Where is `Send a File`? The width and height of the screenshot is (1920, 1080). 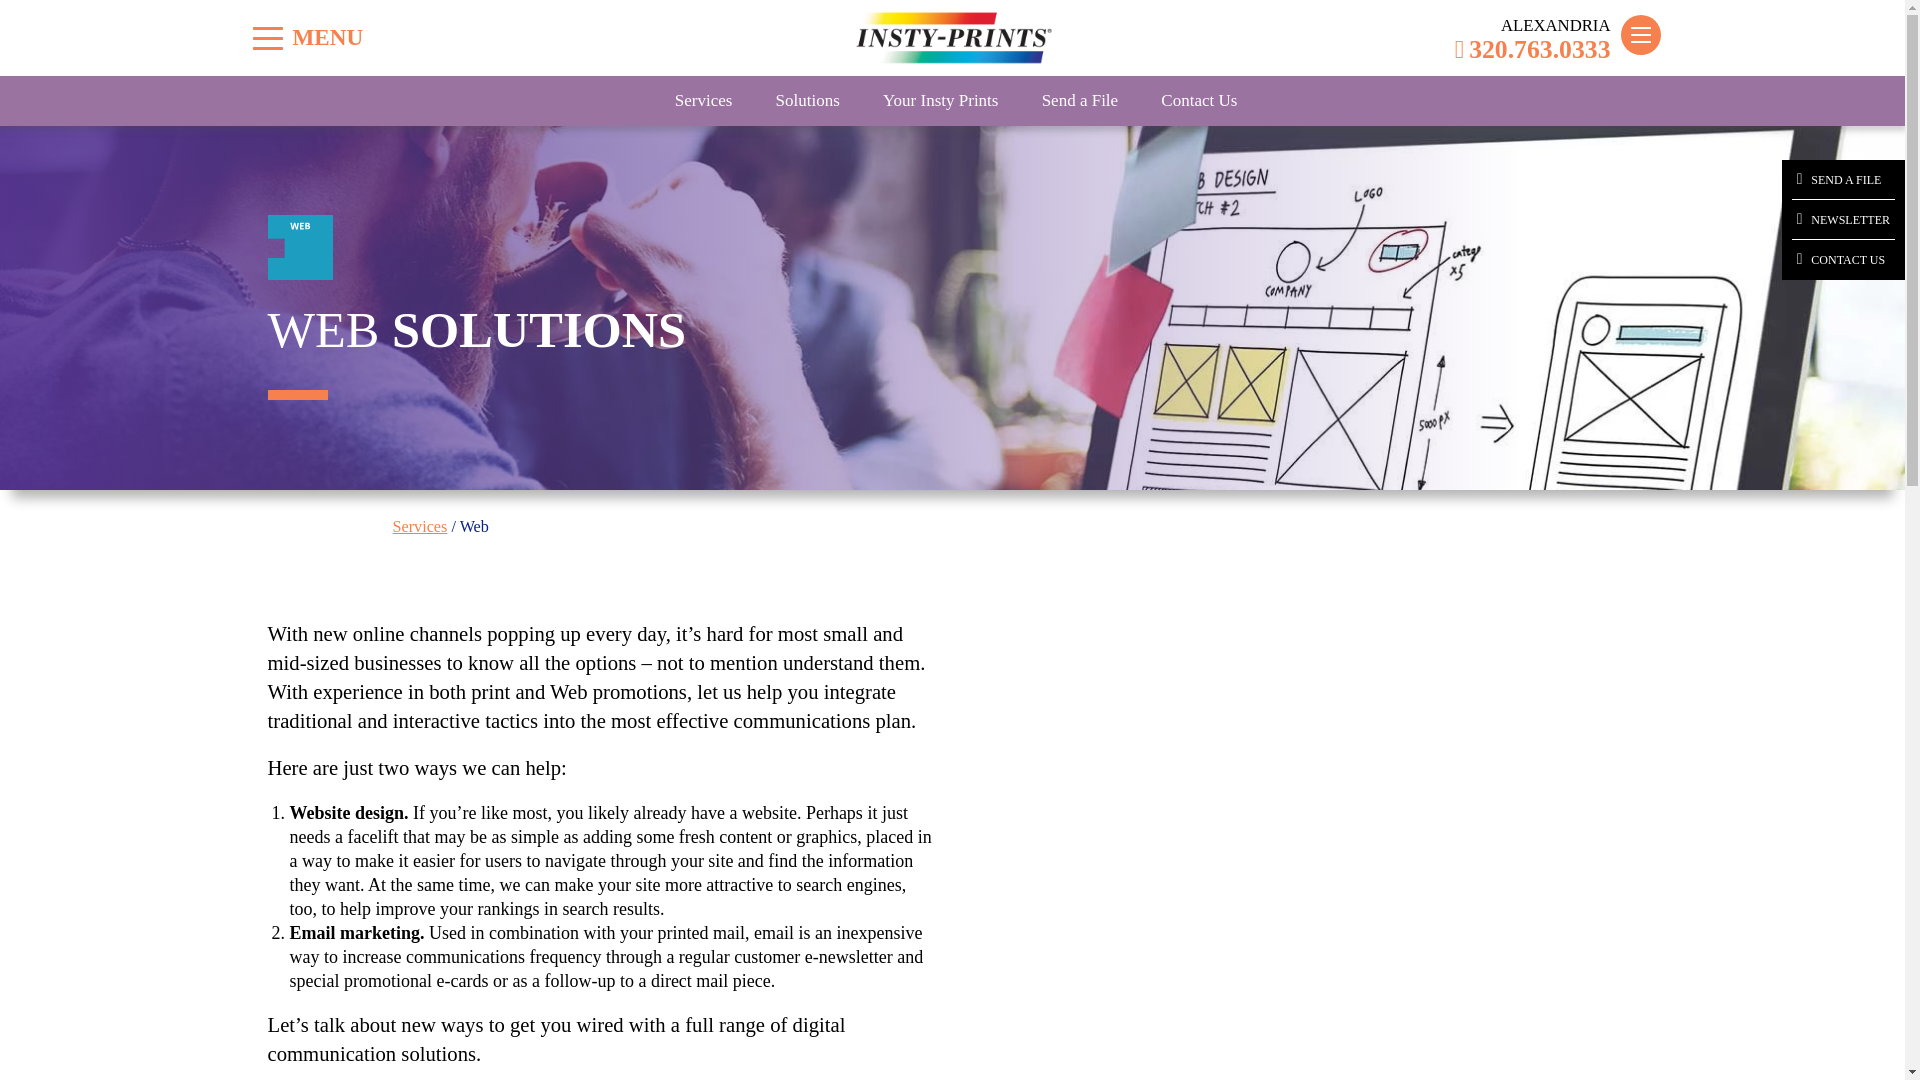 Send a File is located at coordinates (1080, 100).